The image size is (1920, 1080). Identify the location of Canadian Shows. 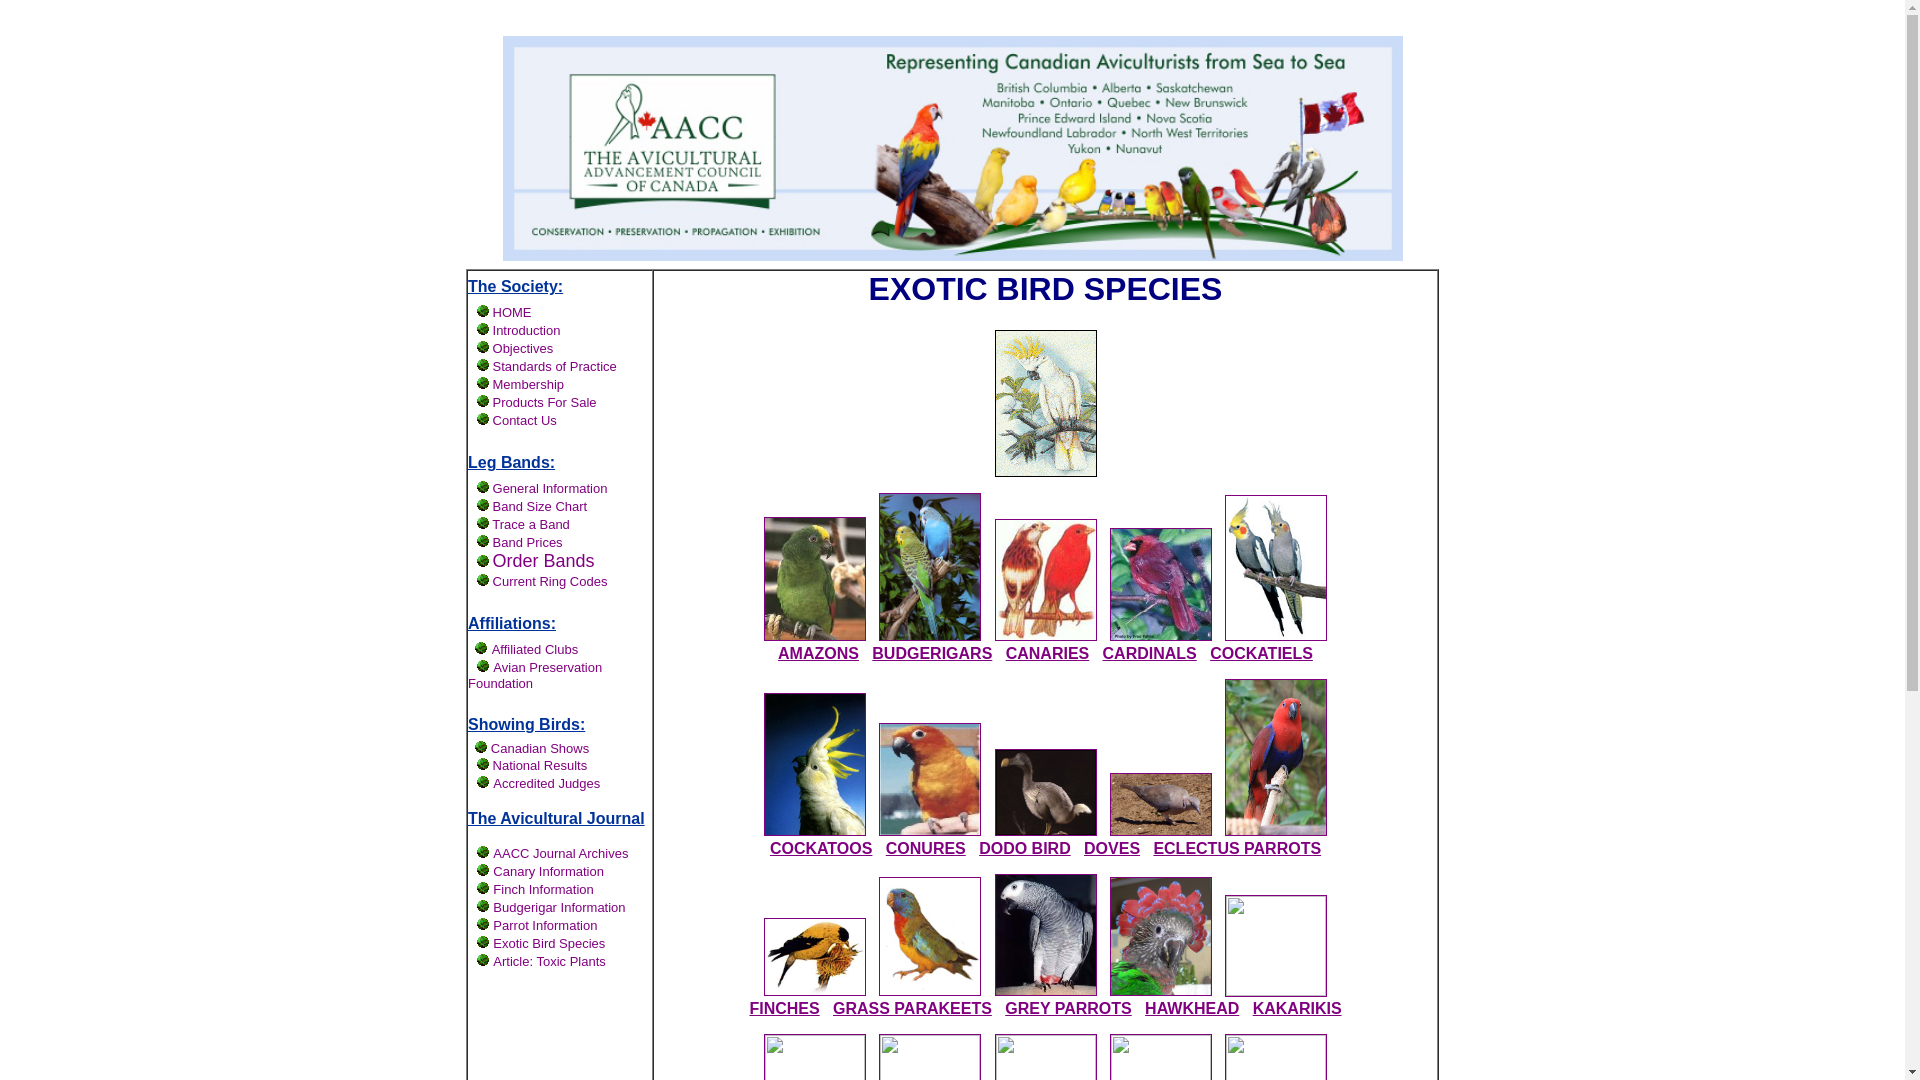
(540, 748).